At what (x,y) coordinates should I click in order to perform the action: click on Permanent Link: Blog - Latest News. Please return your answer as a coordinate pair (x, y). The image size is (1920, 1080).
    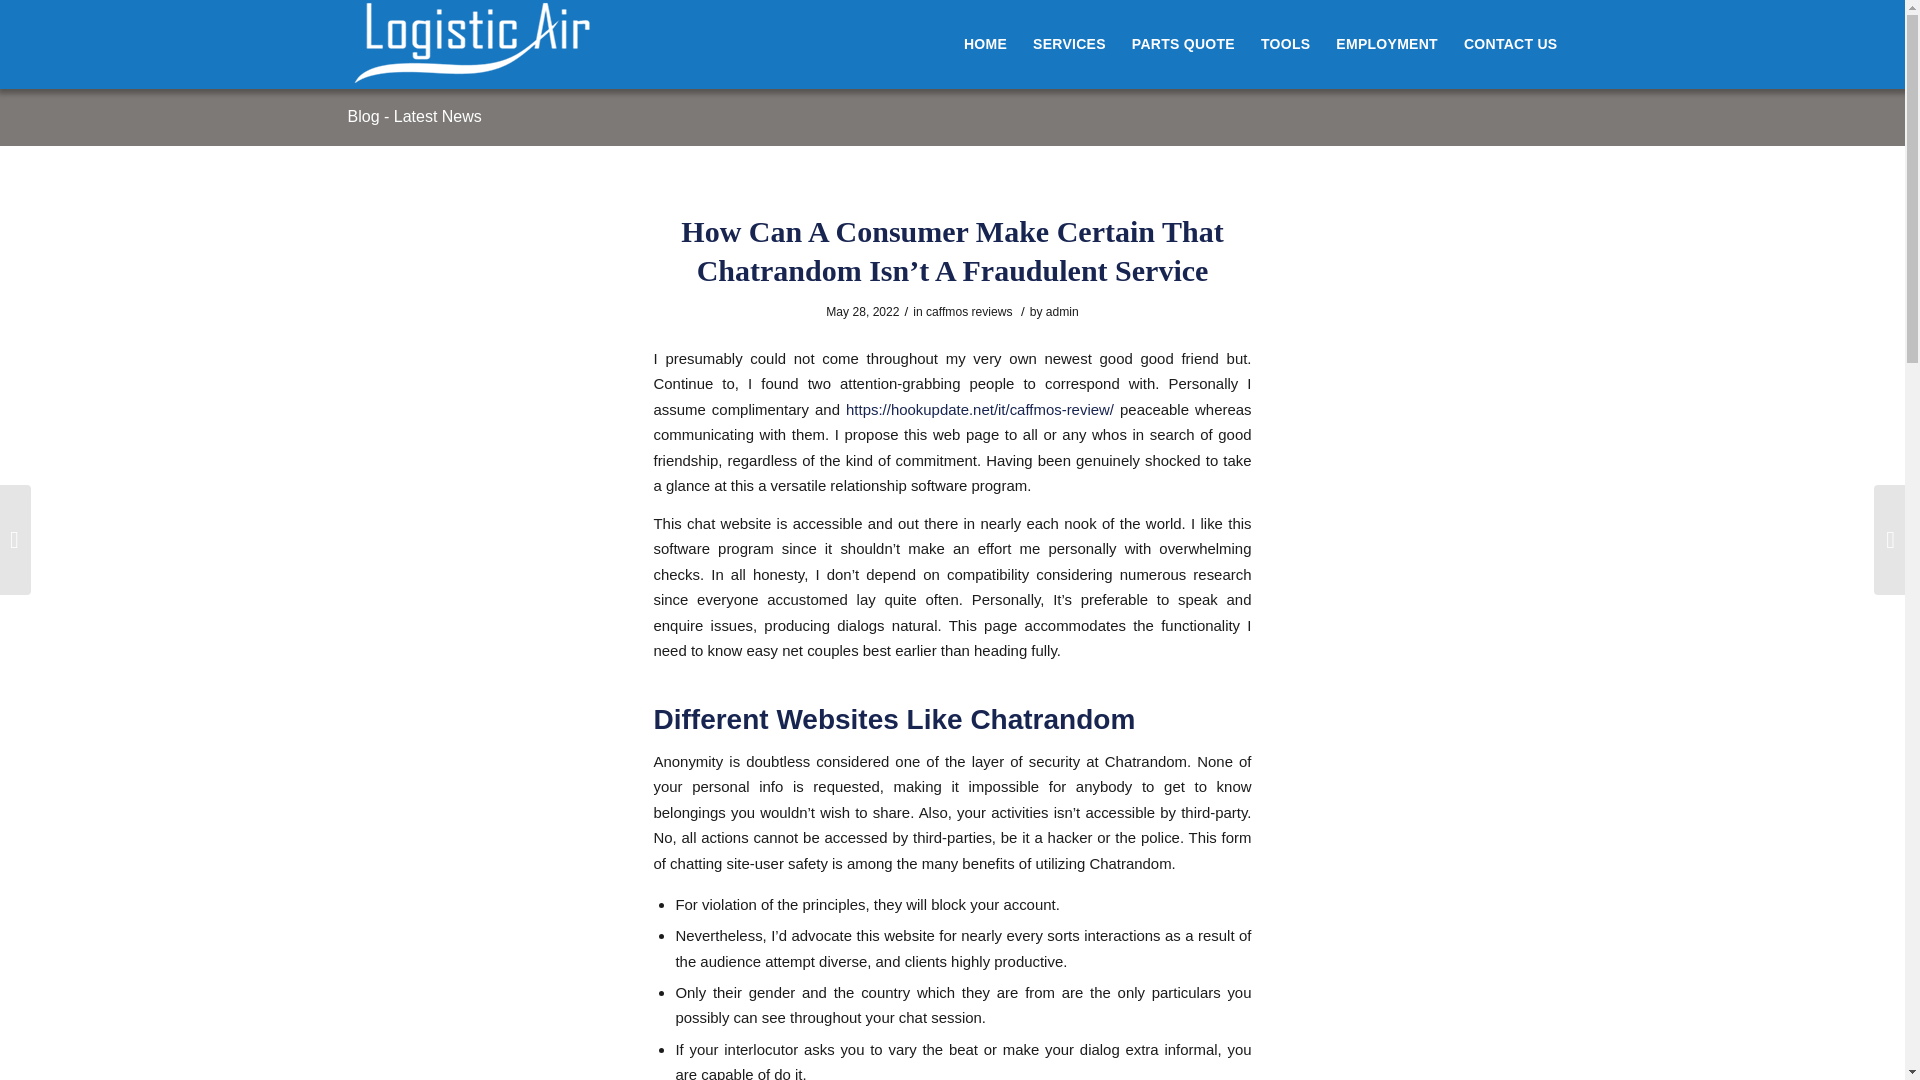
    Looking at the image, I should click on (414, 116).